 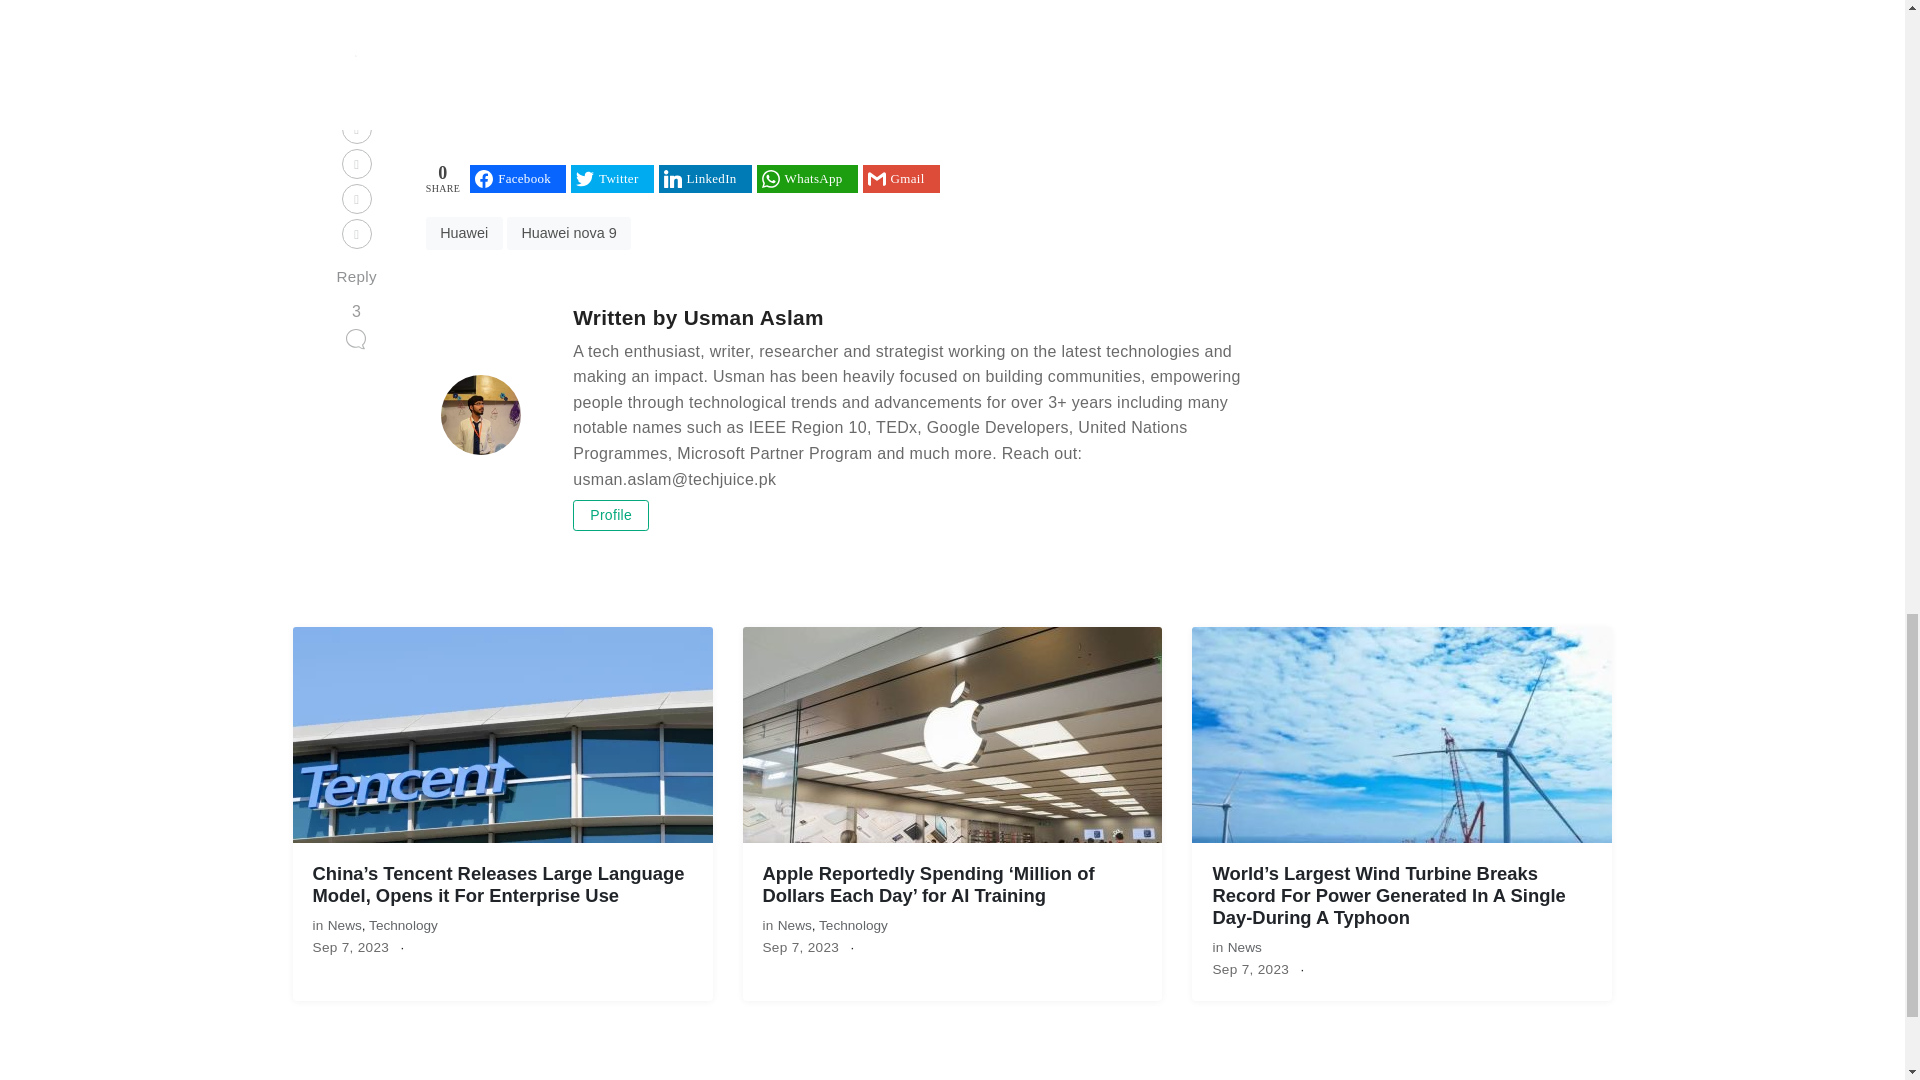 I want to click on Share on Facebook, so click(x=518, y=179).